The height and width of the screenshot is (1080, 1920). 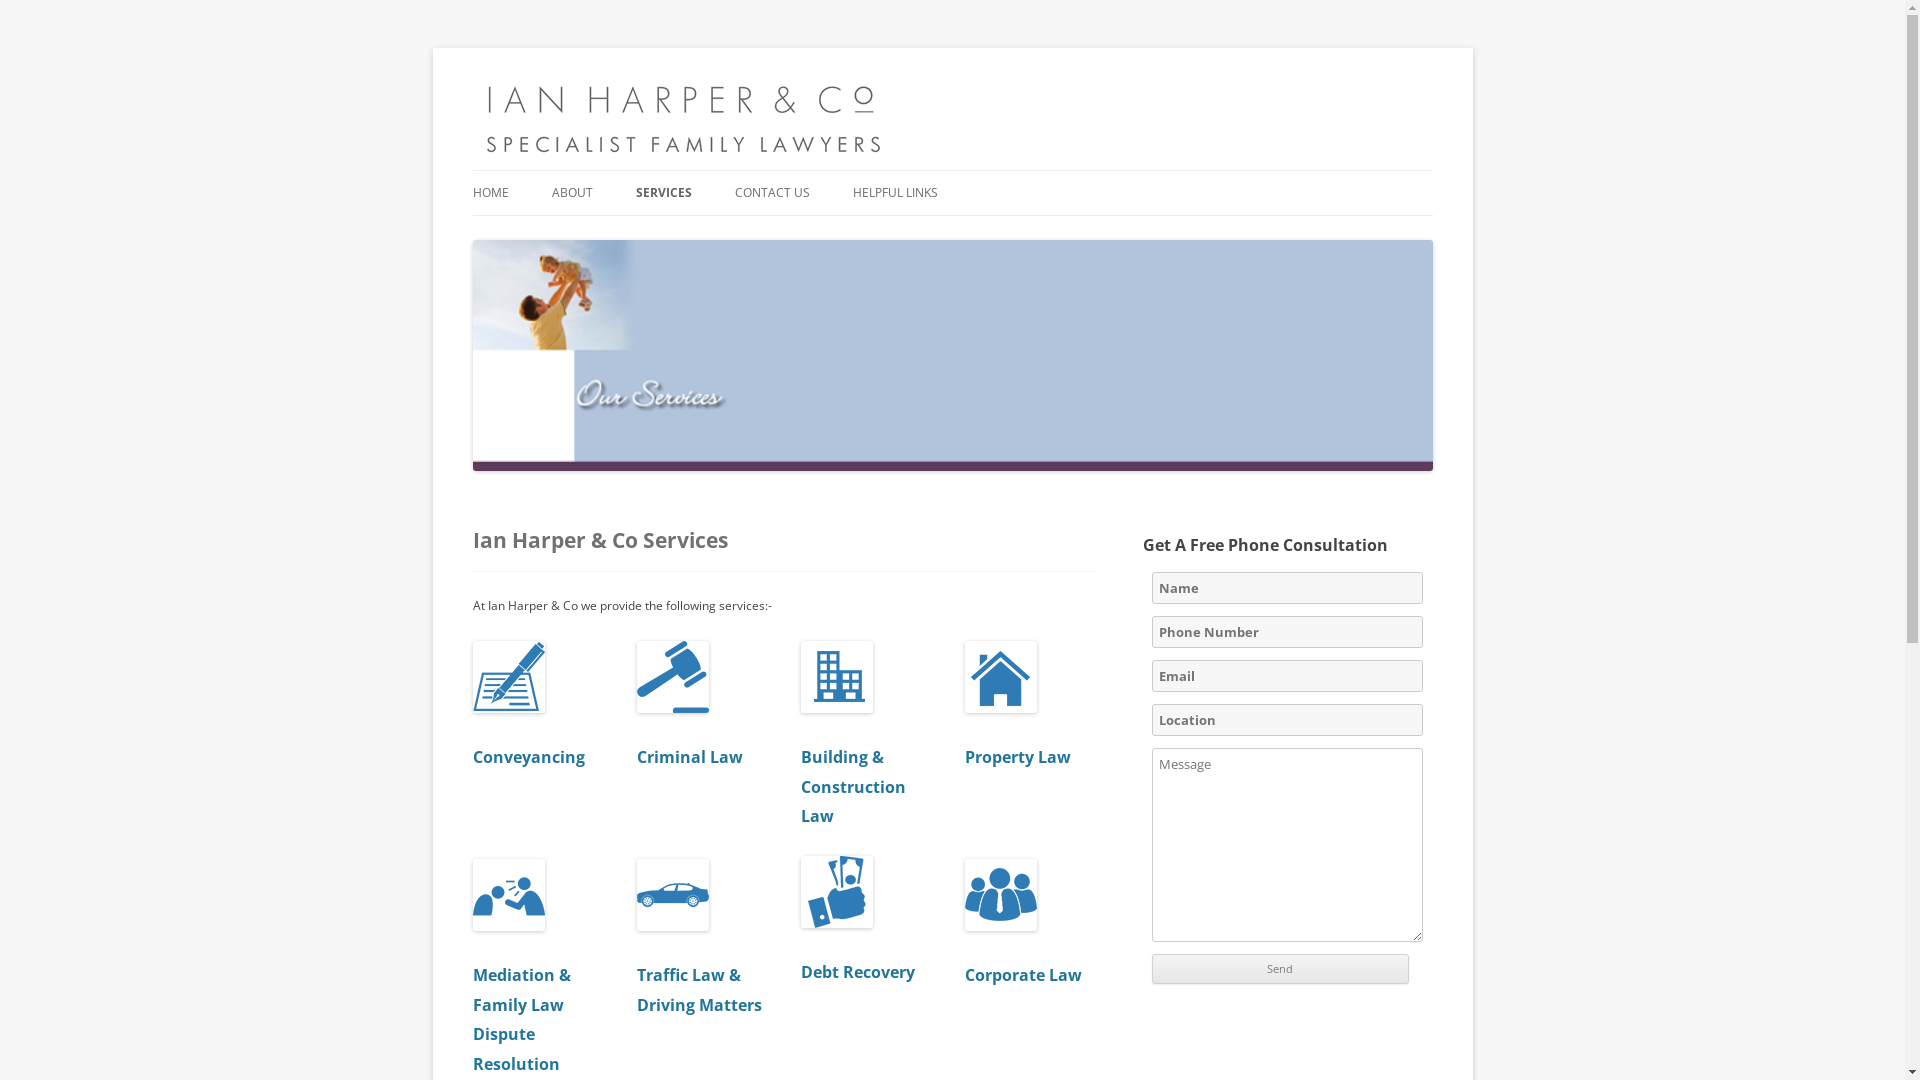 I want to click on Conveyancing, so click(x=538, y=748).